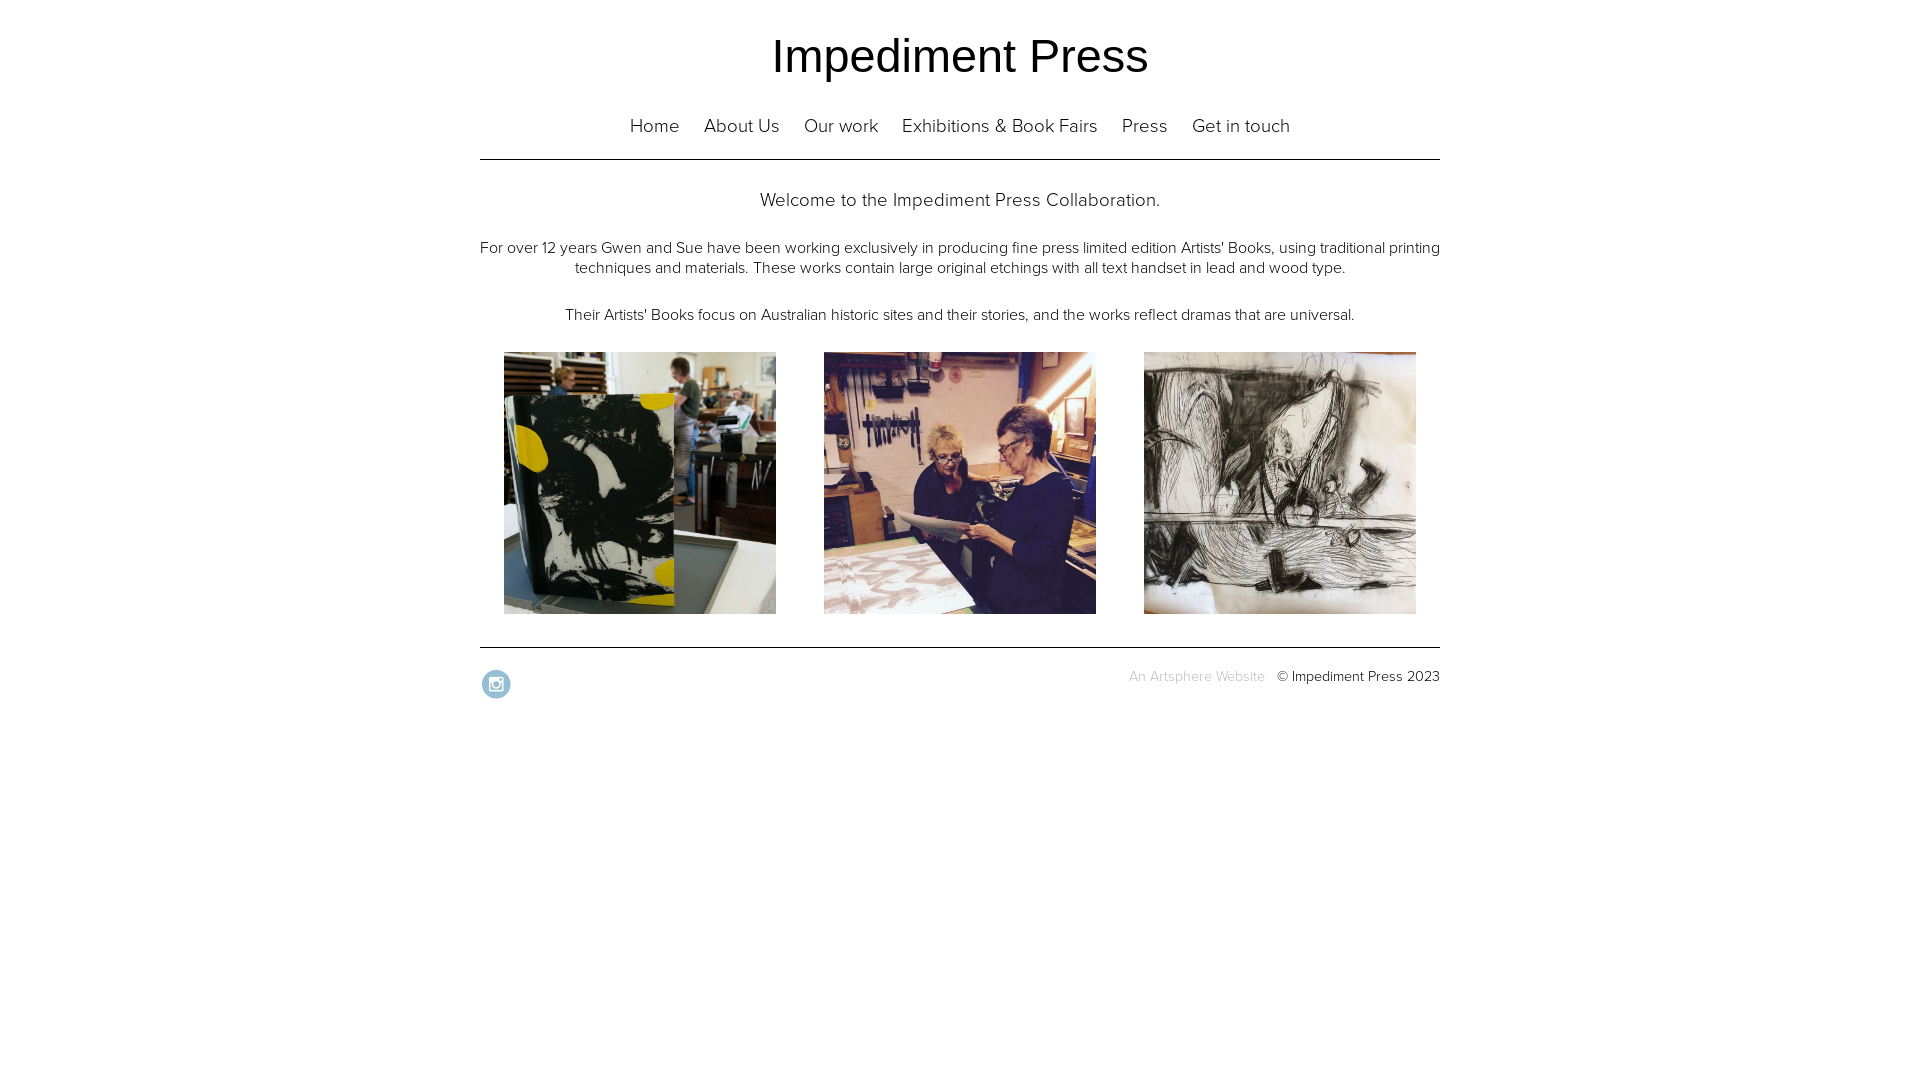  I want to click on Our Work, so click(1280, 610).